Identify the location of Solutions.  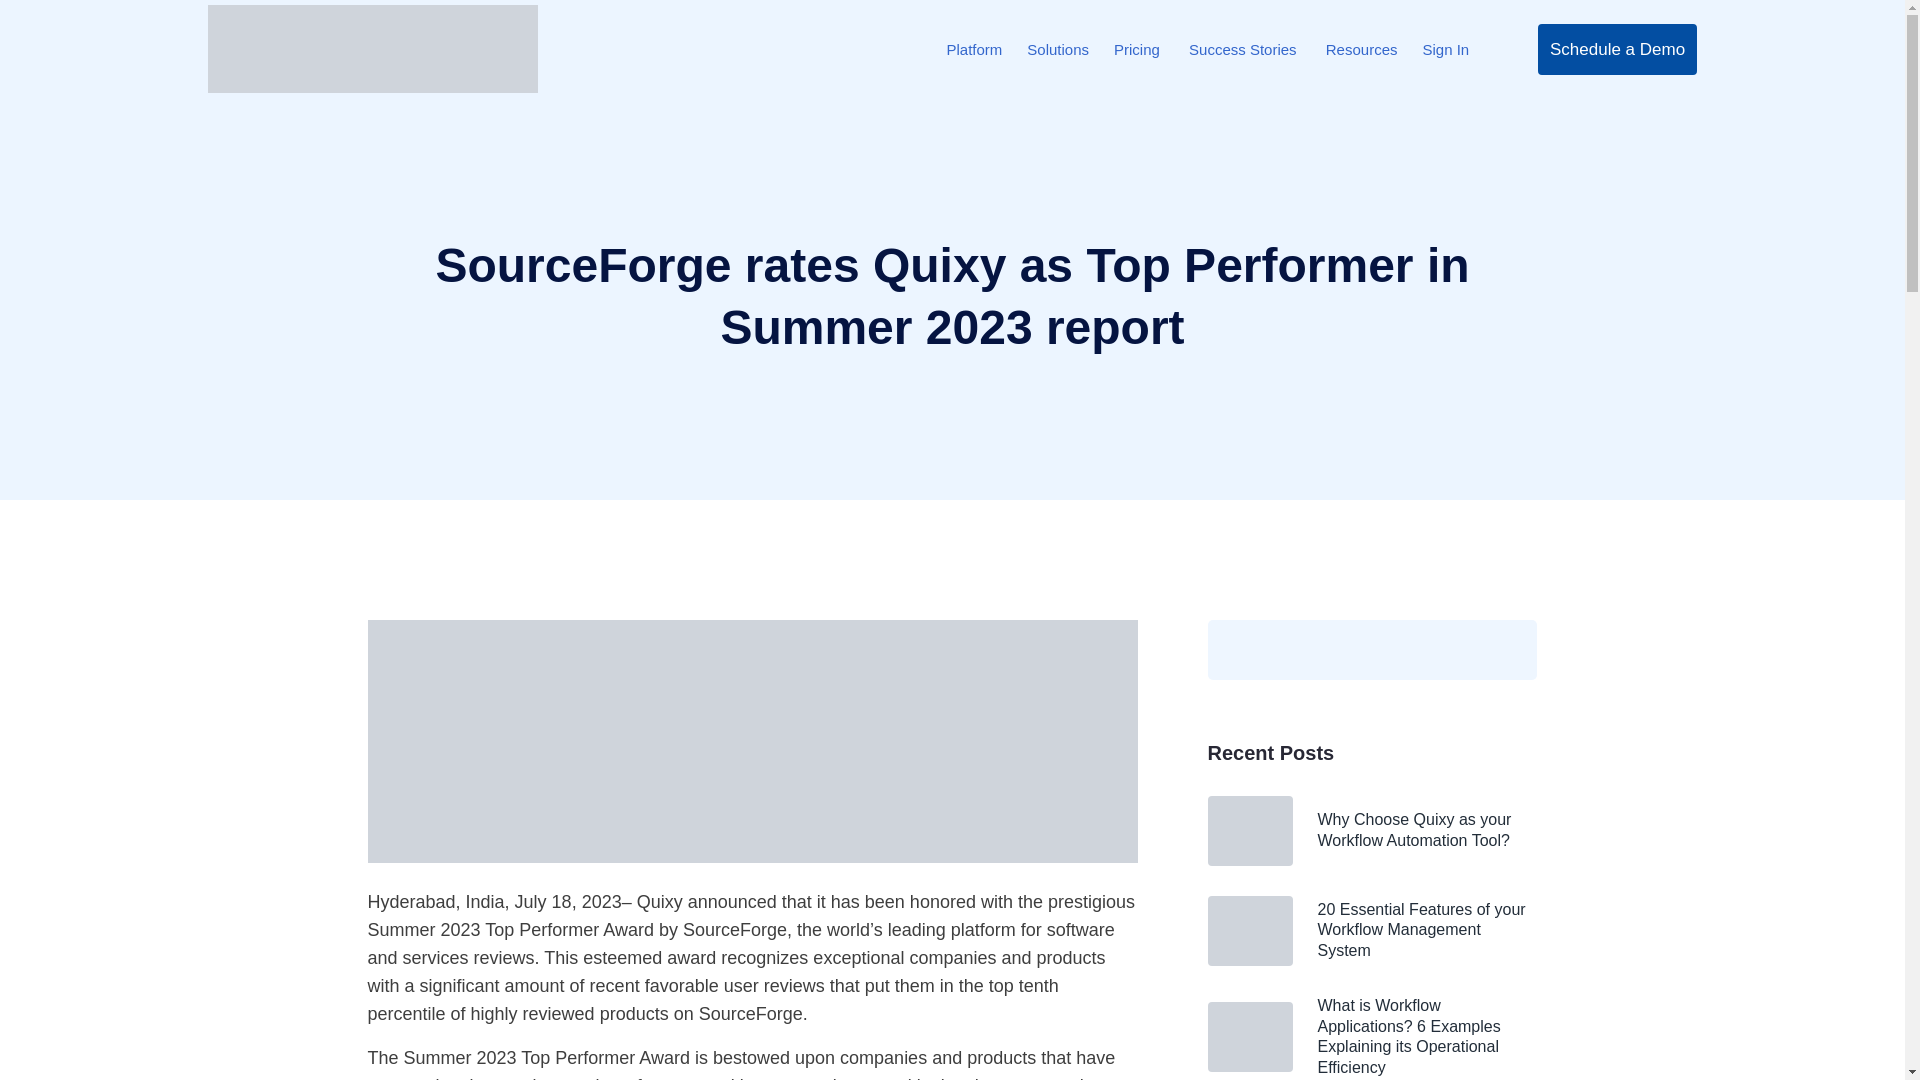
(1058, 48).